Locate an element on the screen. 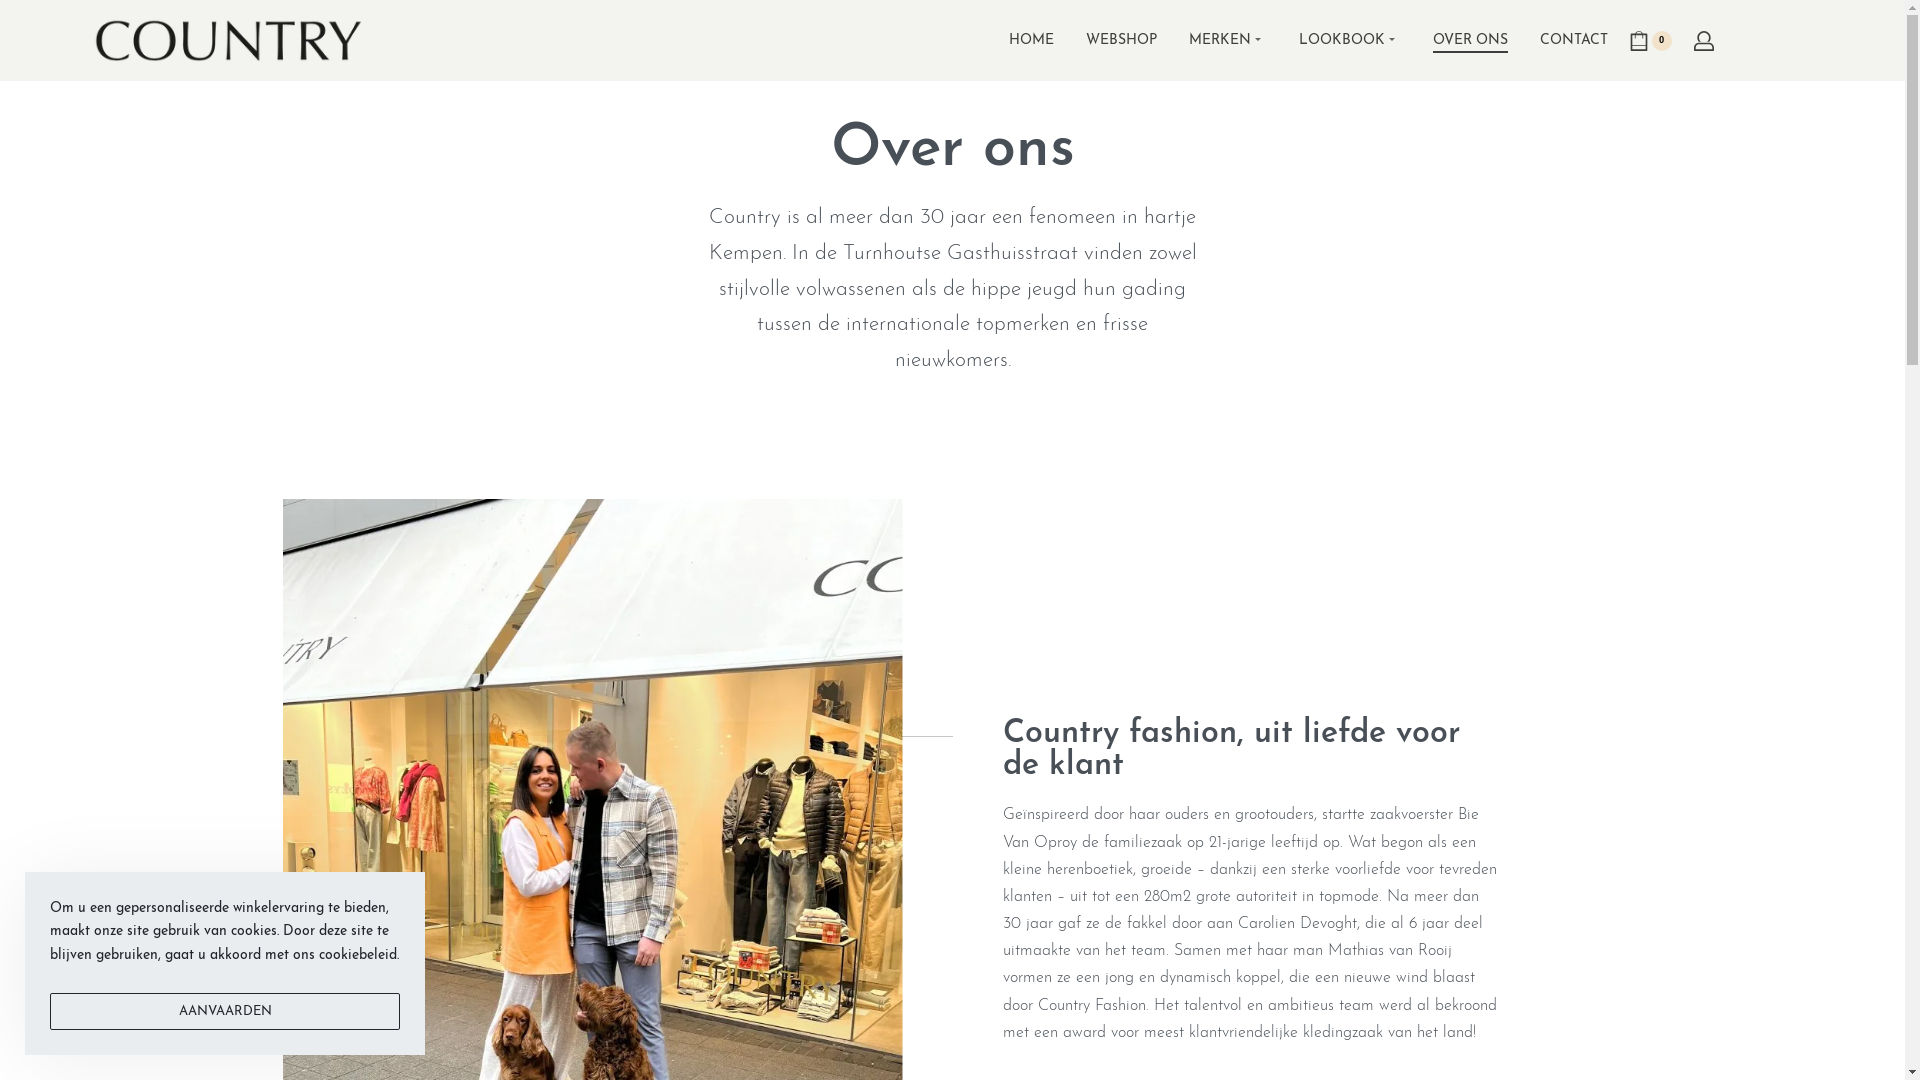  OVER ONS is located at coordinates (1470, 41).